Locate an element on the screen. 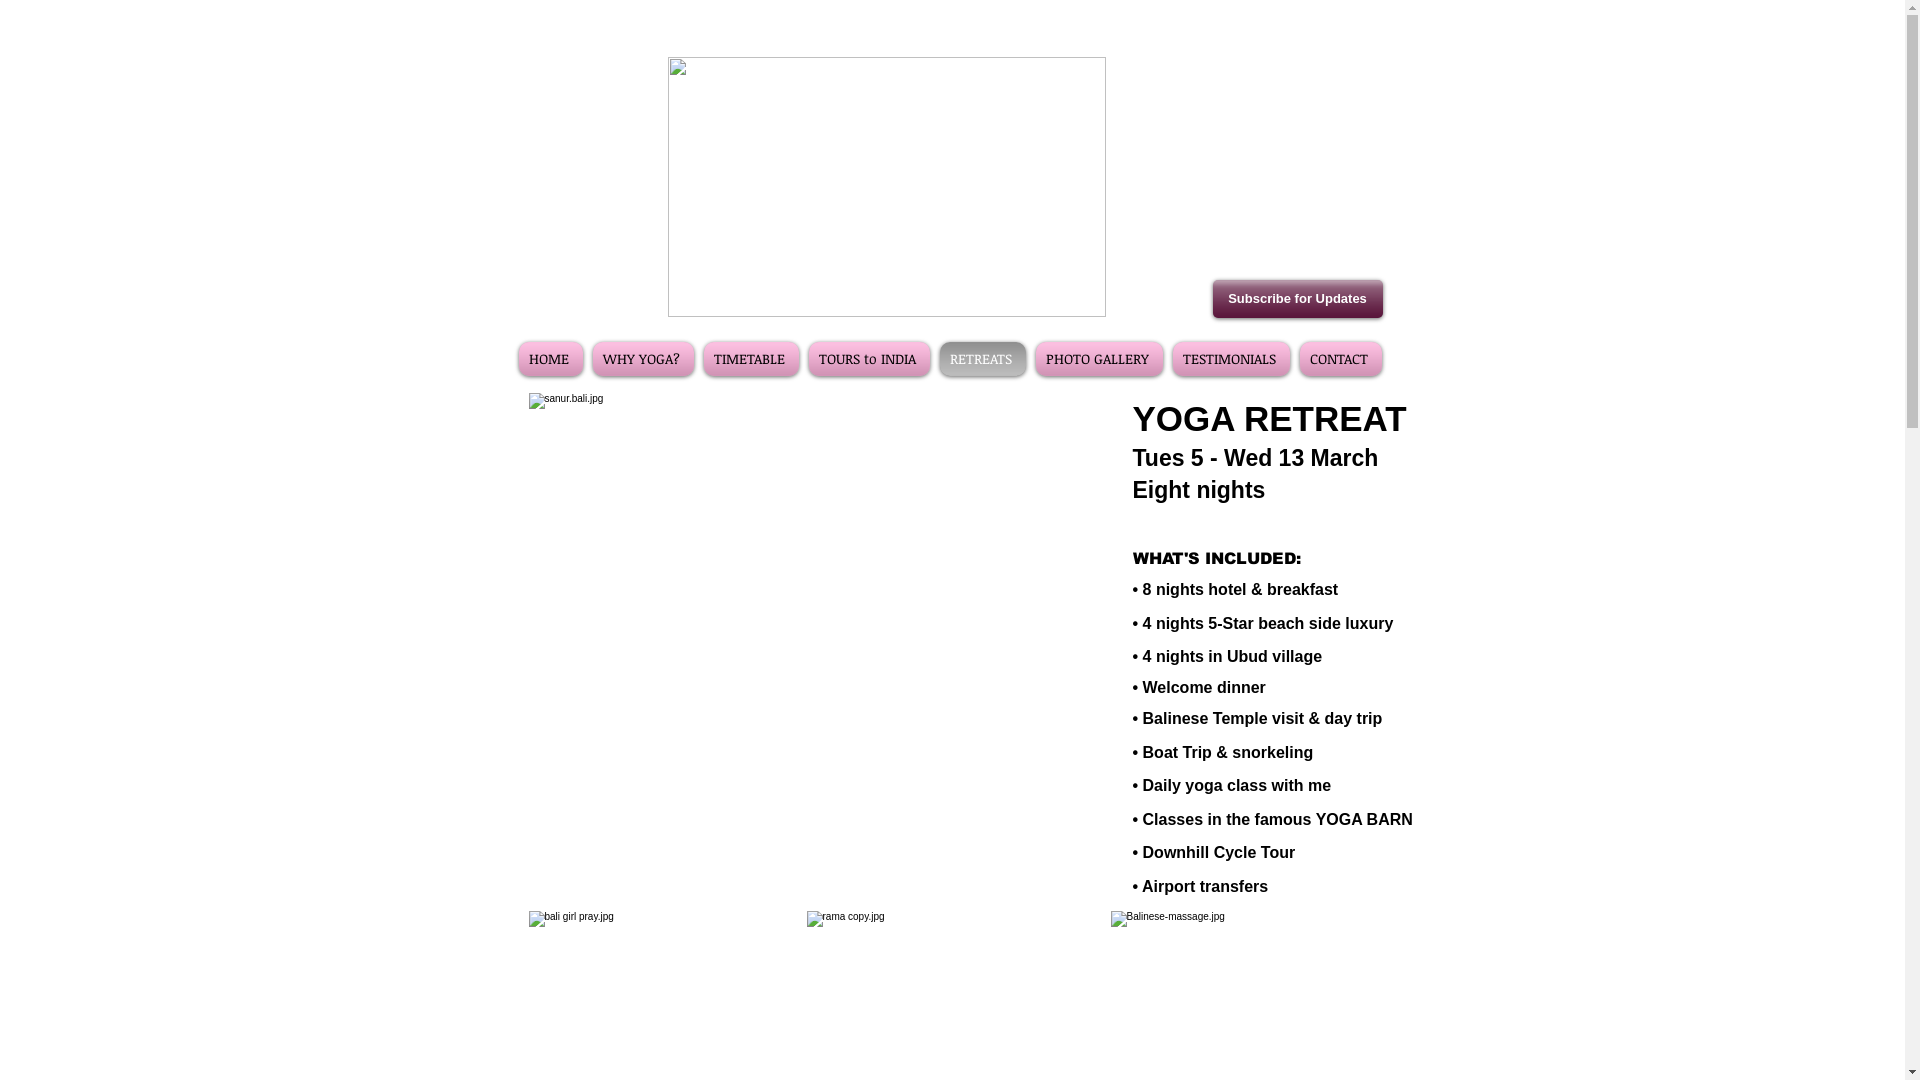 The height and width of the screenshot is (1080, 1920). bali girl pray.jpg is located at coordinates (826, 641).